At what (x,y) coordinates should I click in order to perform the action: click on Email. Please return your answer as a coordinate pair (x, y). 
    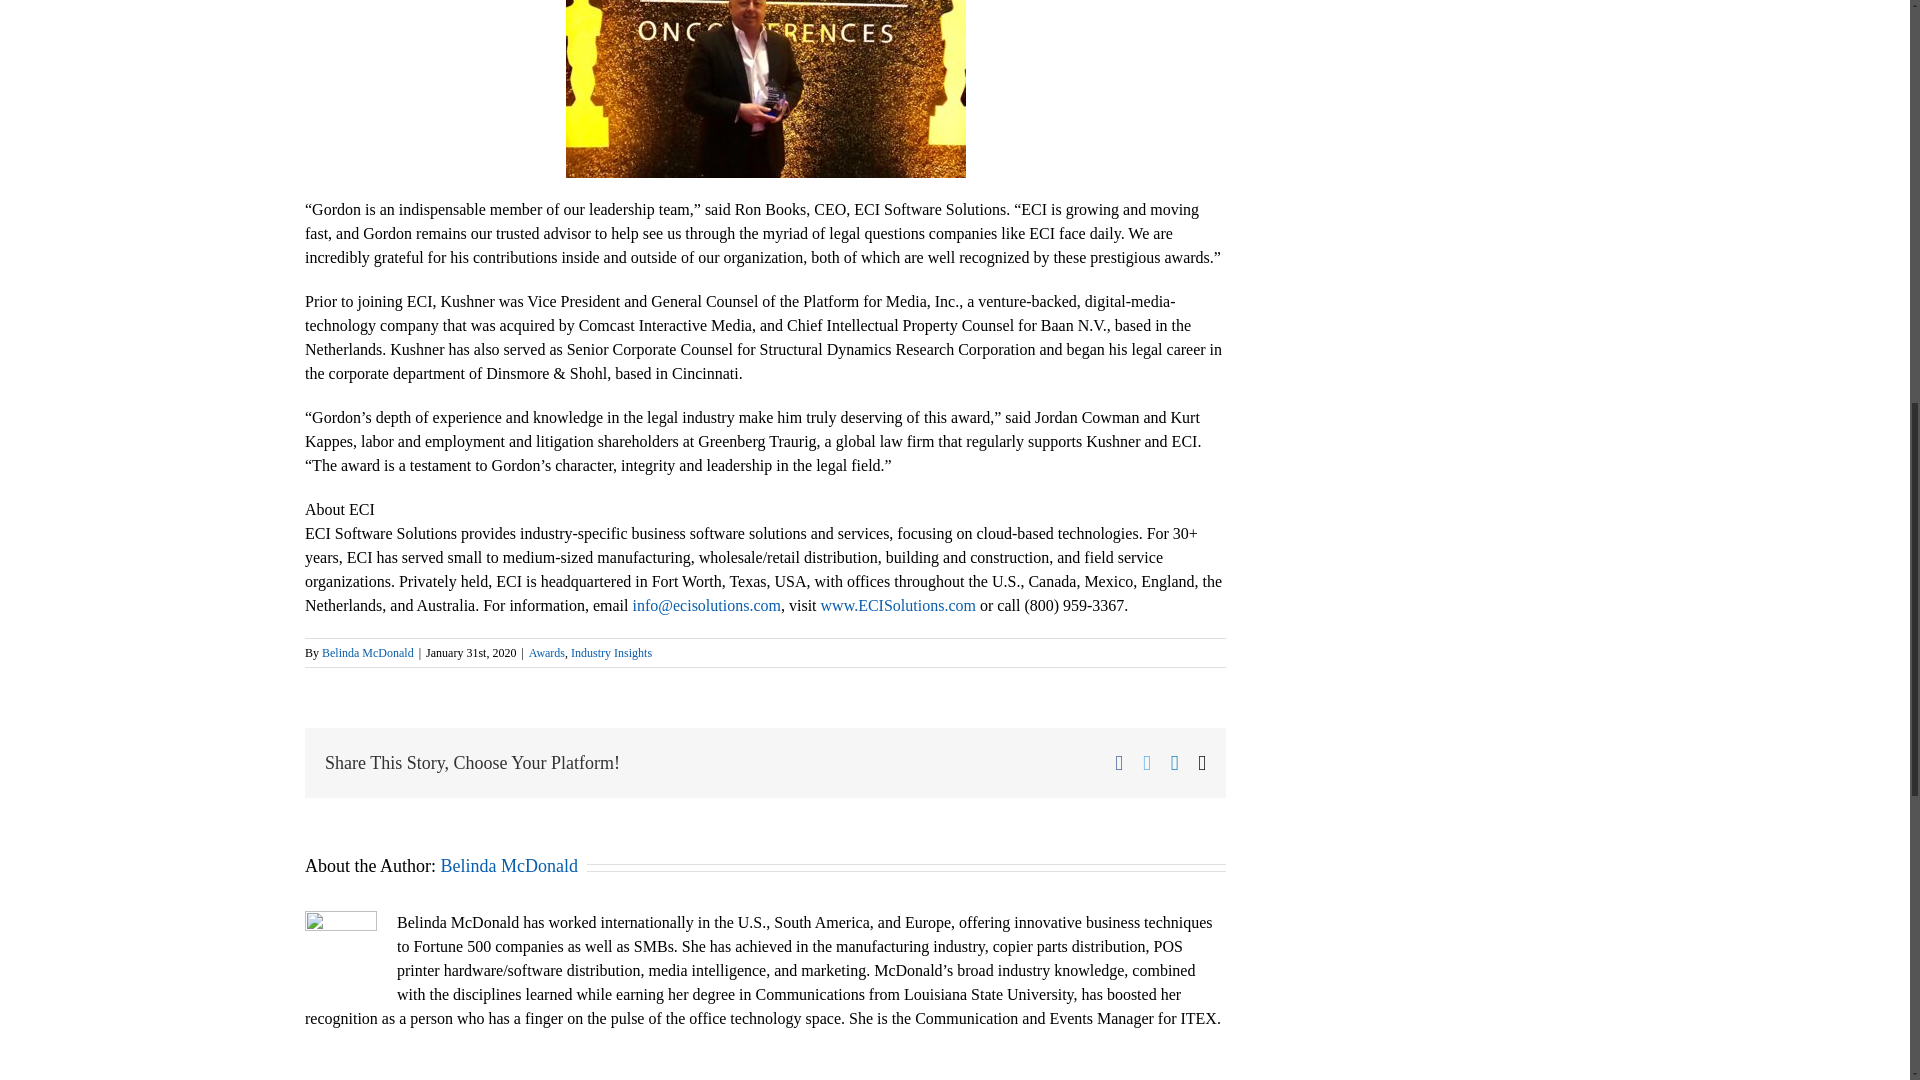
    Looking at the image, I should click on (1202, 763).